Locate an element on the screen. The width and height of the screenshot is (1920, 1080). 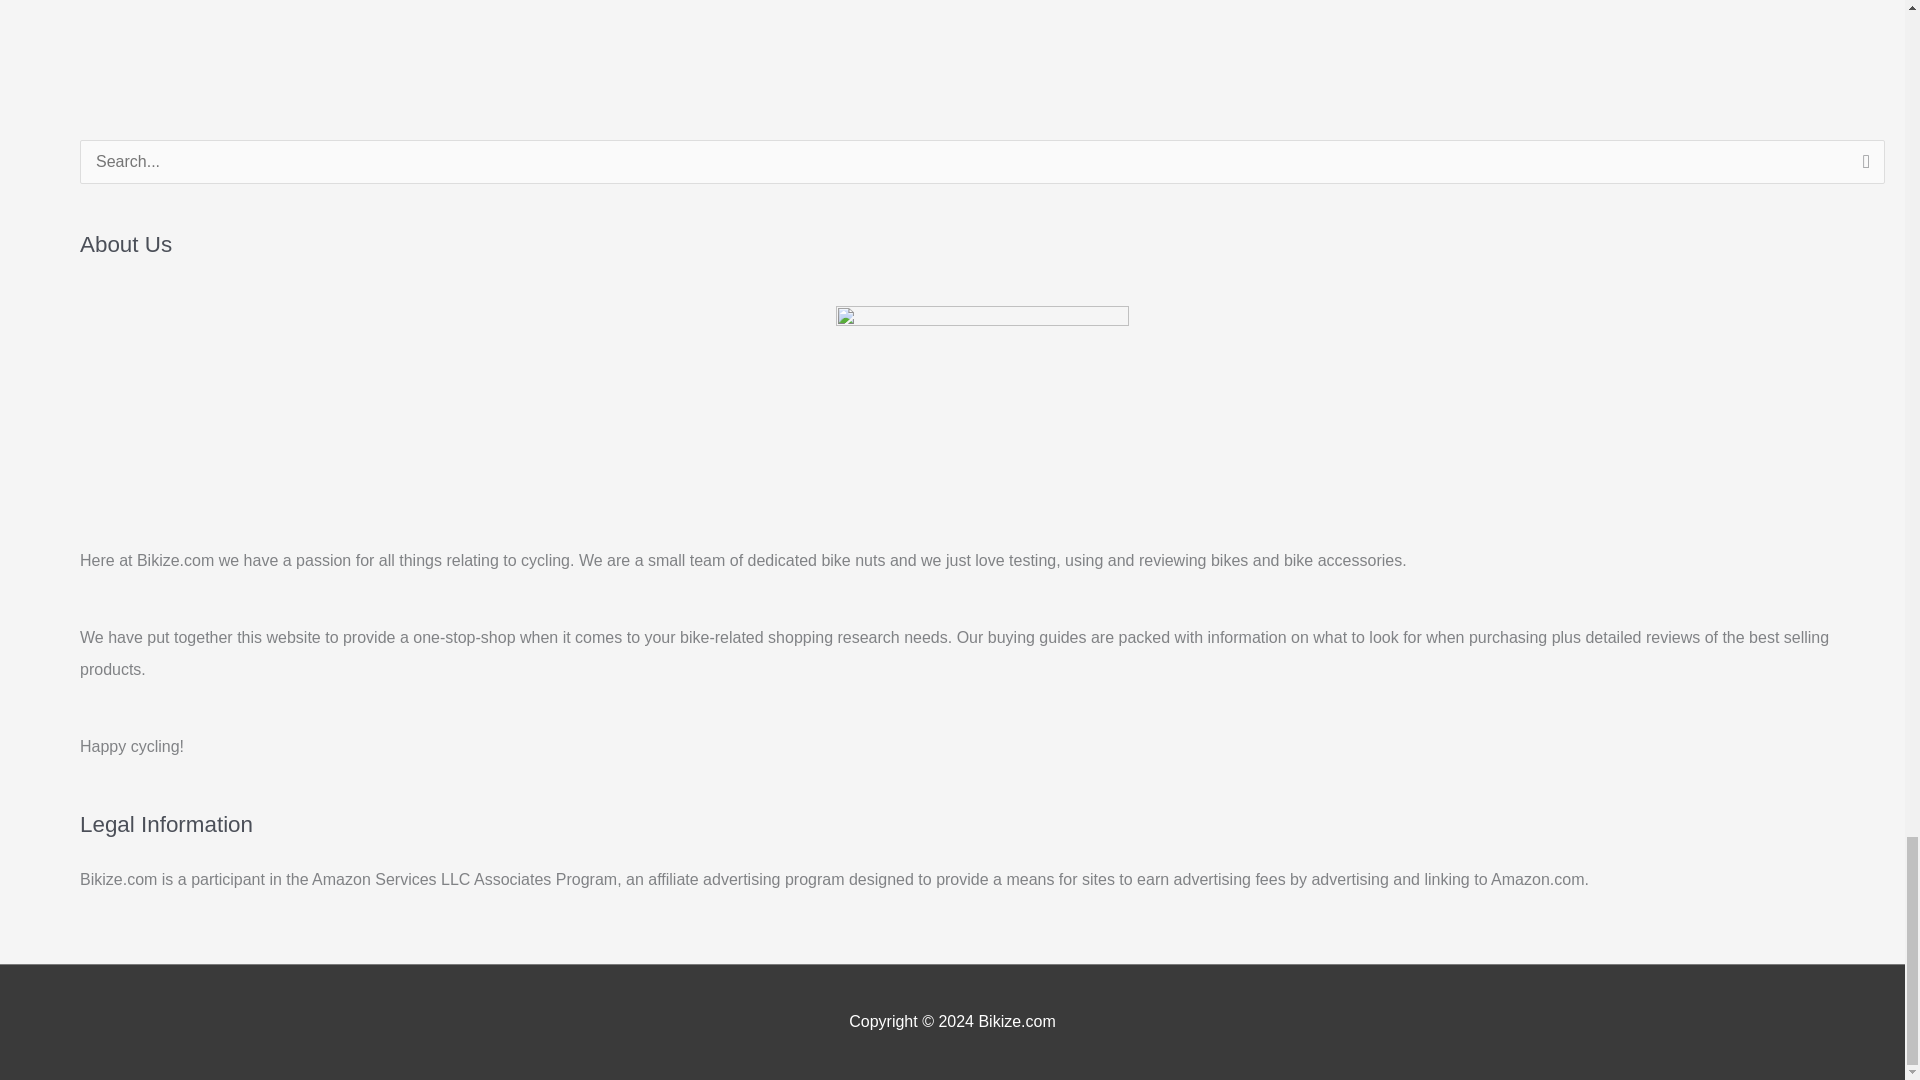
How to Find the Perfect Mountain Bike Seat Height is located at coordinates (80, 4).